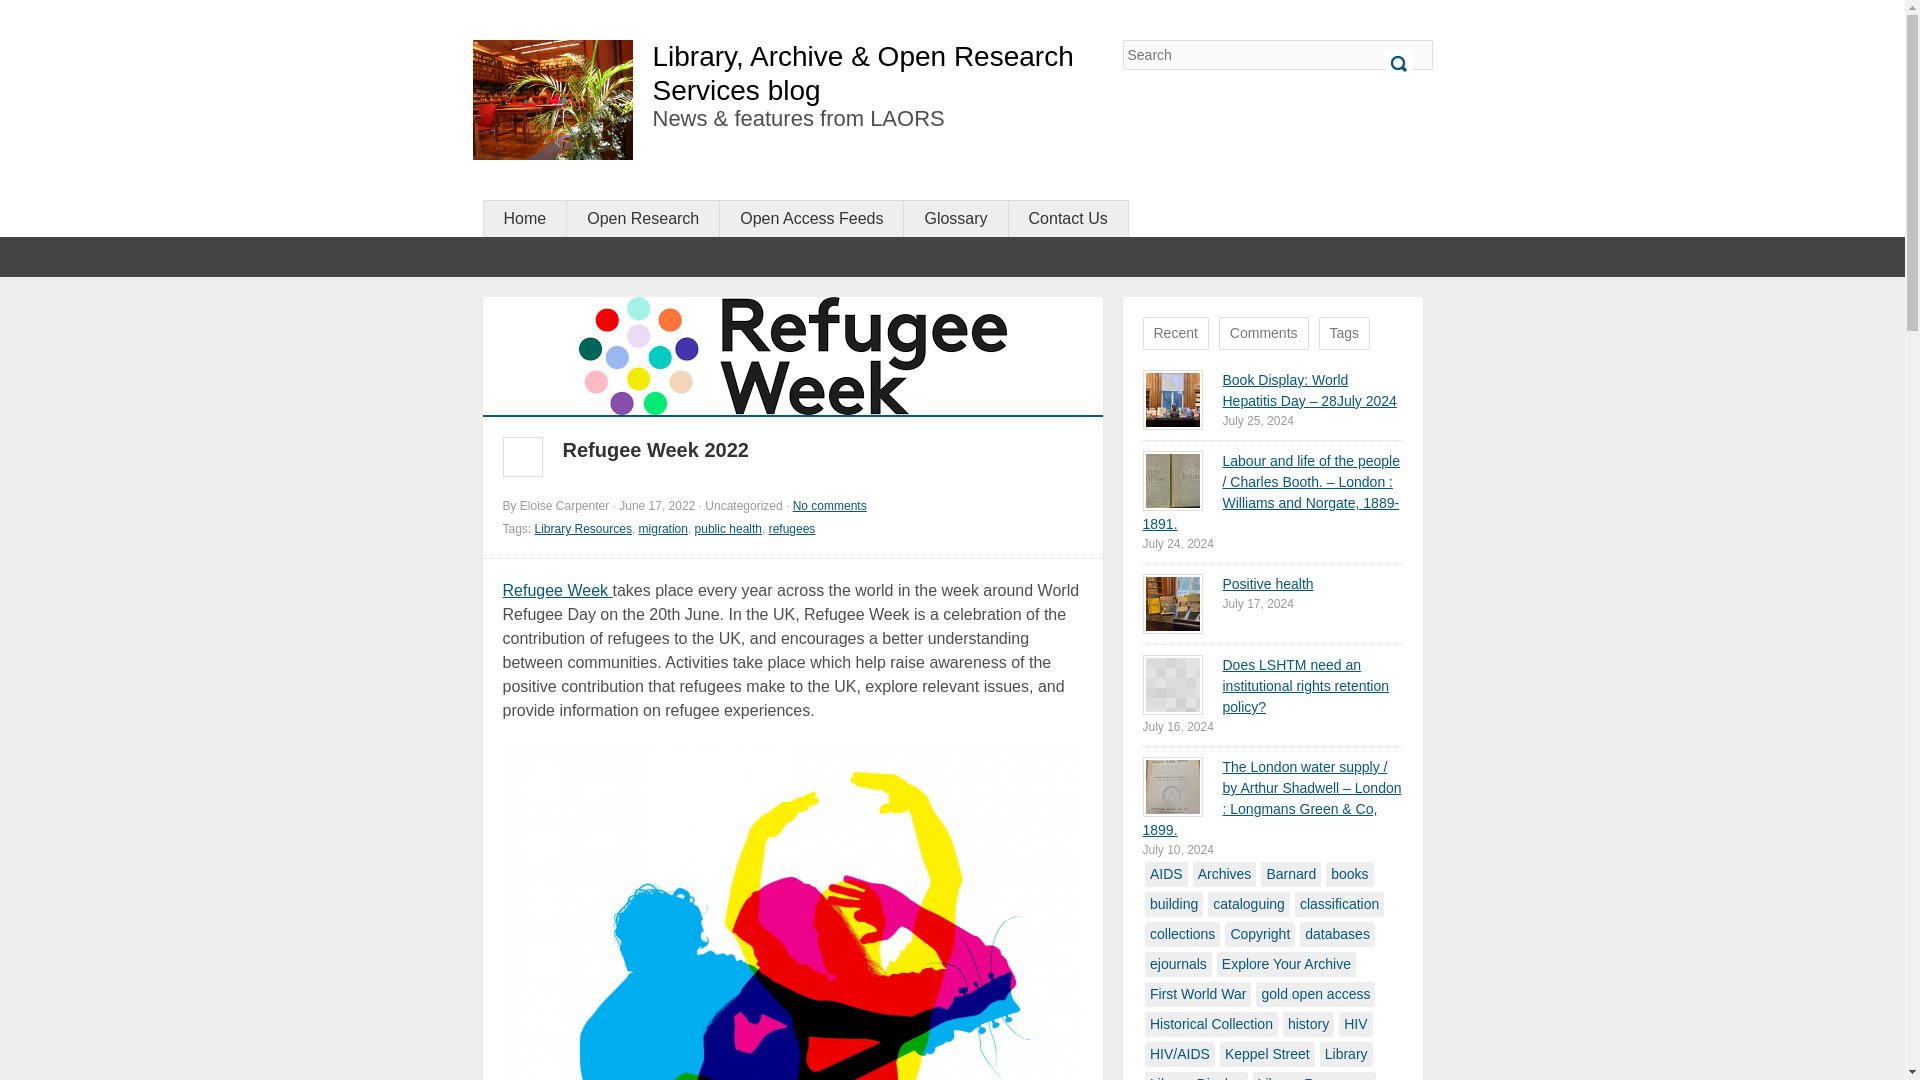 This screenshot has width=1920, height=1080. What do you see at coordinates (1398, 63) in the screenshot?
I see `Search` at bounding box center [1398, 63].